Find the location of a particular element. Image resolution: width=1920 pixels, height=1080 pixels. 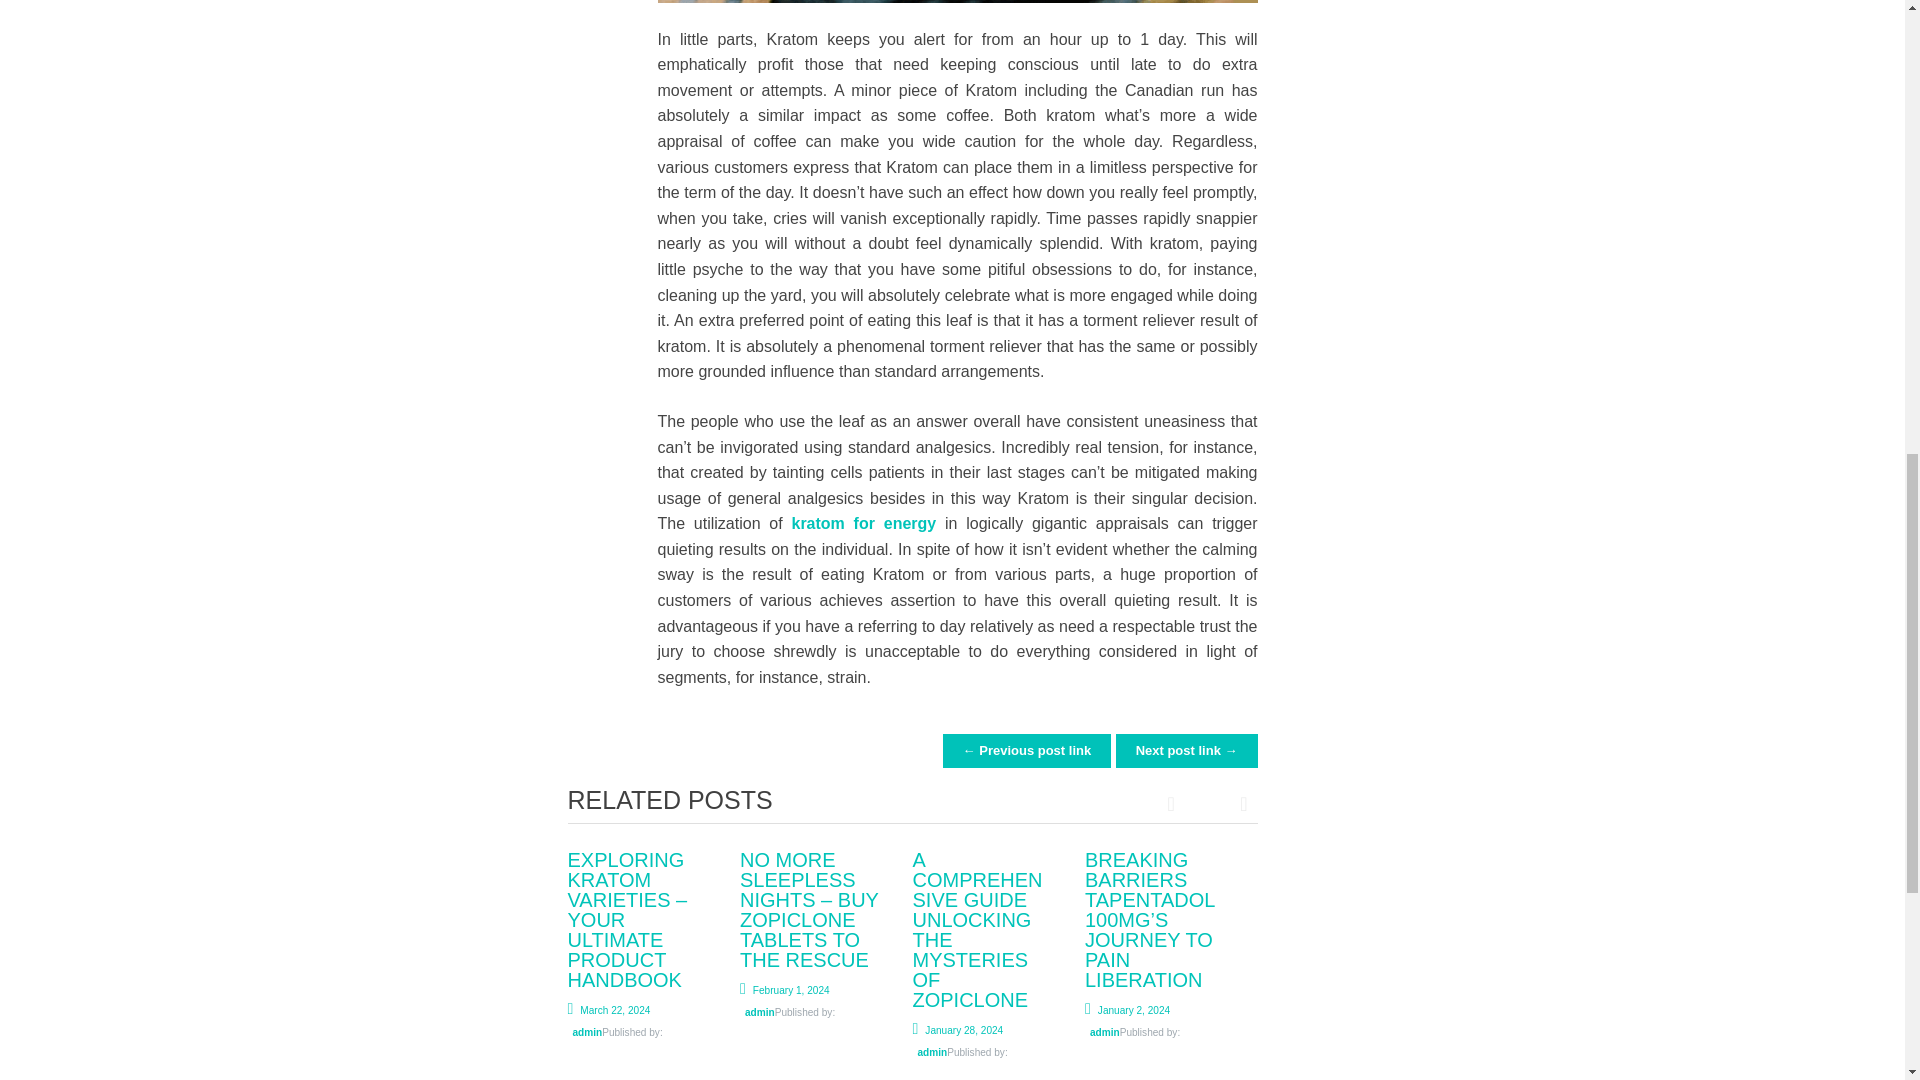

7:35 am is located at coordinates (957, 1030).